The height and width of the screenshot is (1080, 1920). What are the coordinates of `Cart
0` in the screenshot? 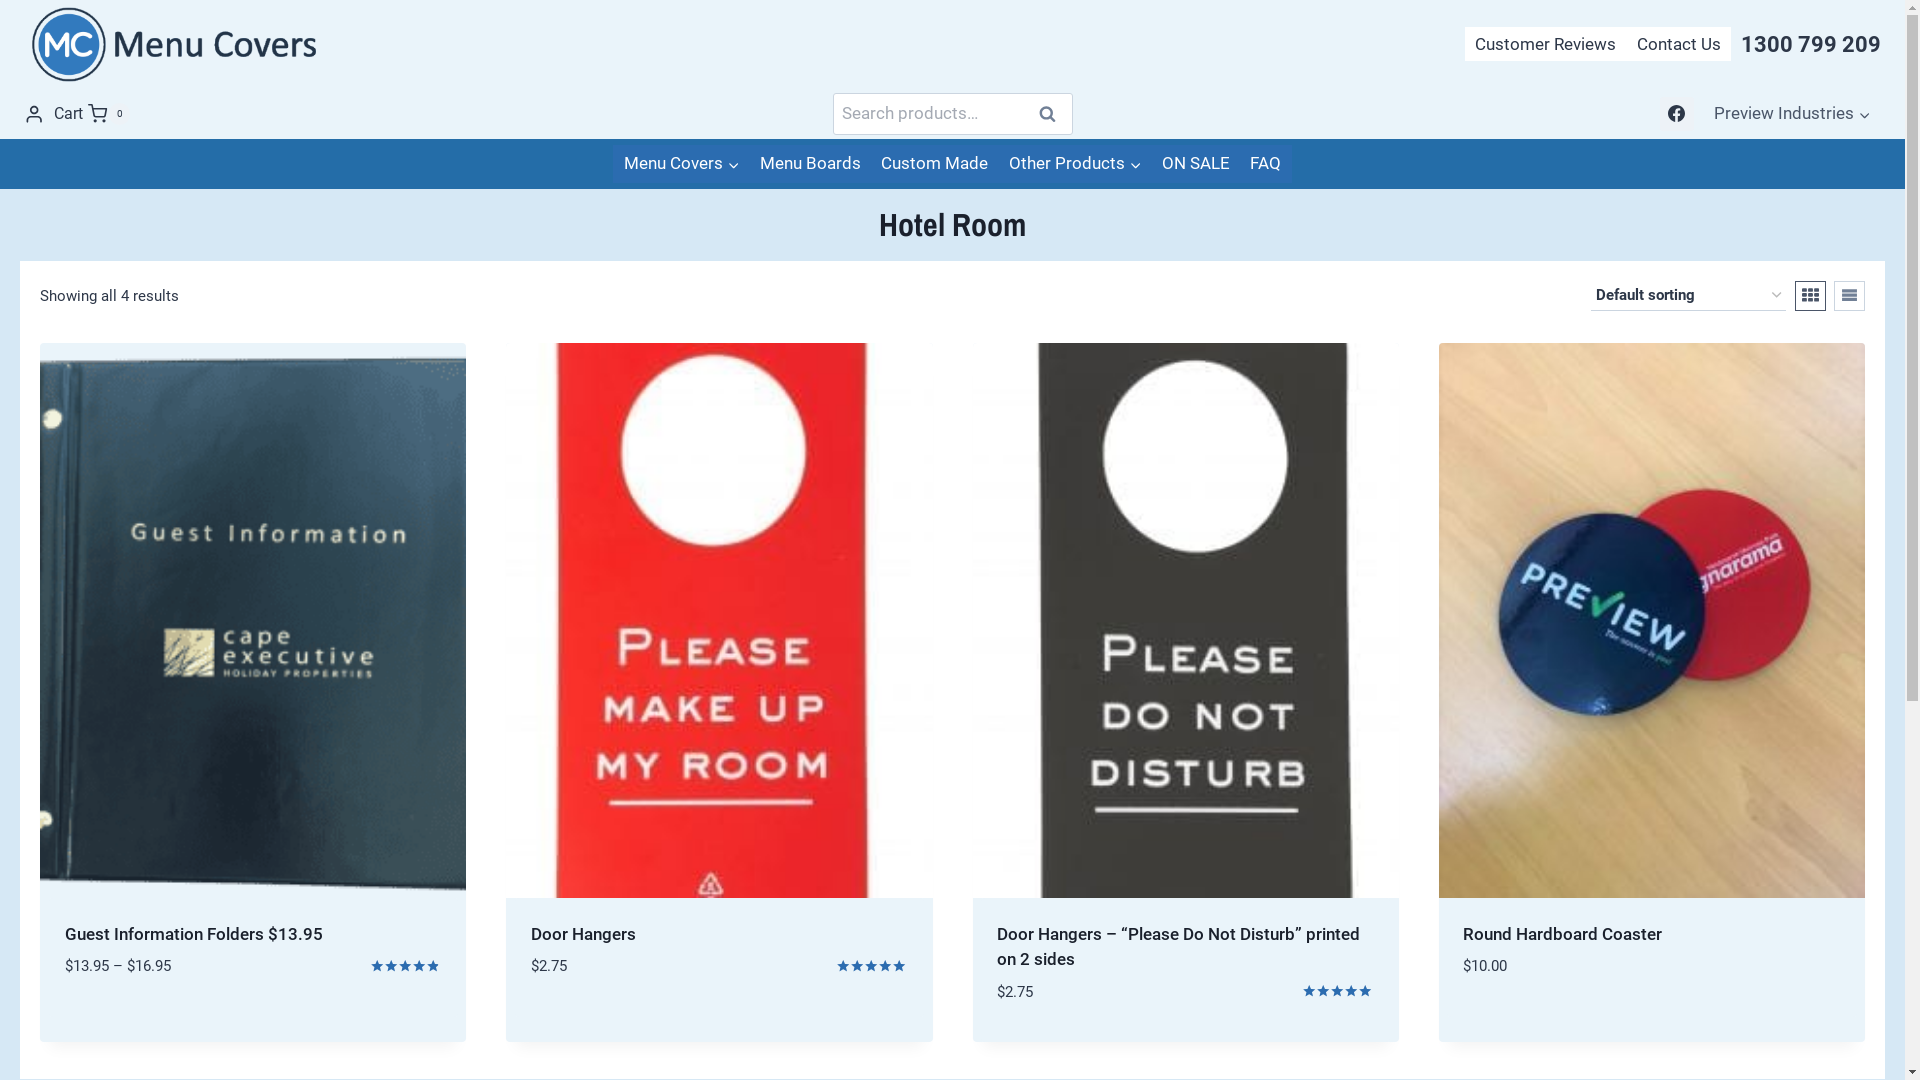 It's located at (92, 114).